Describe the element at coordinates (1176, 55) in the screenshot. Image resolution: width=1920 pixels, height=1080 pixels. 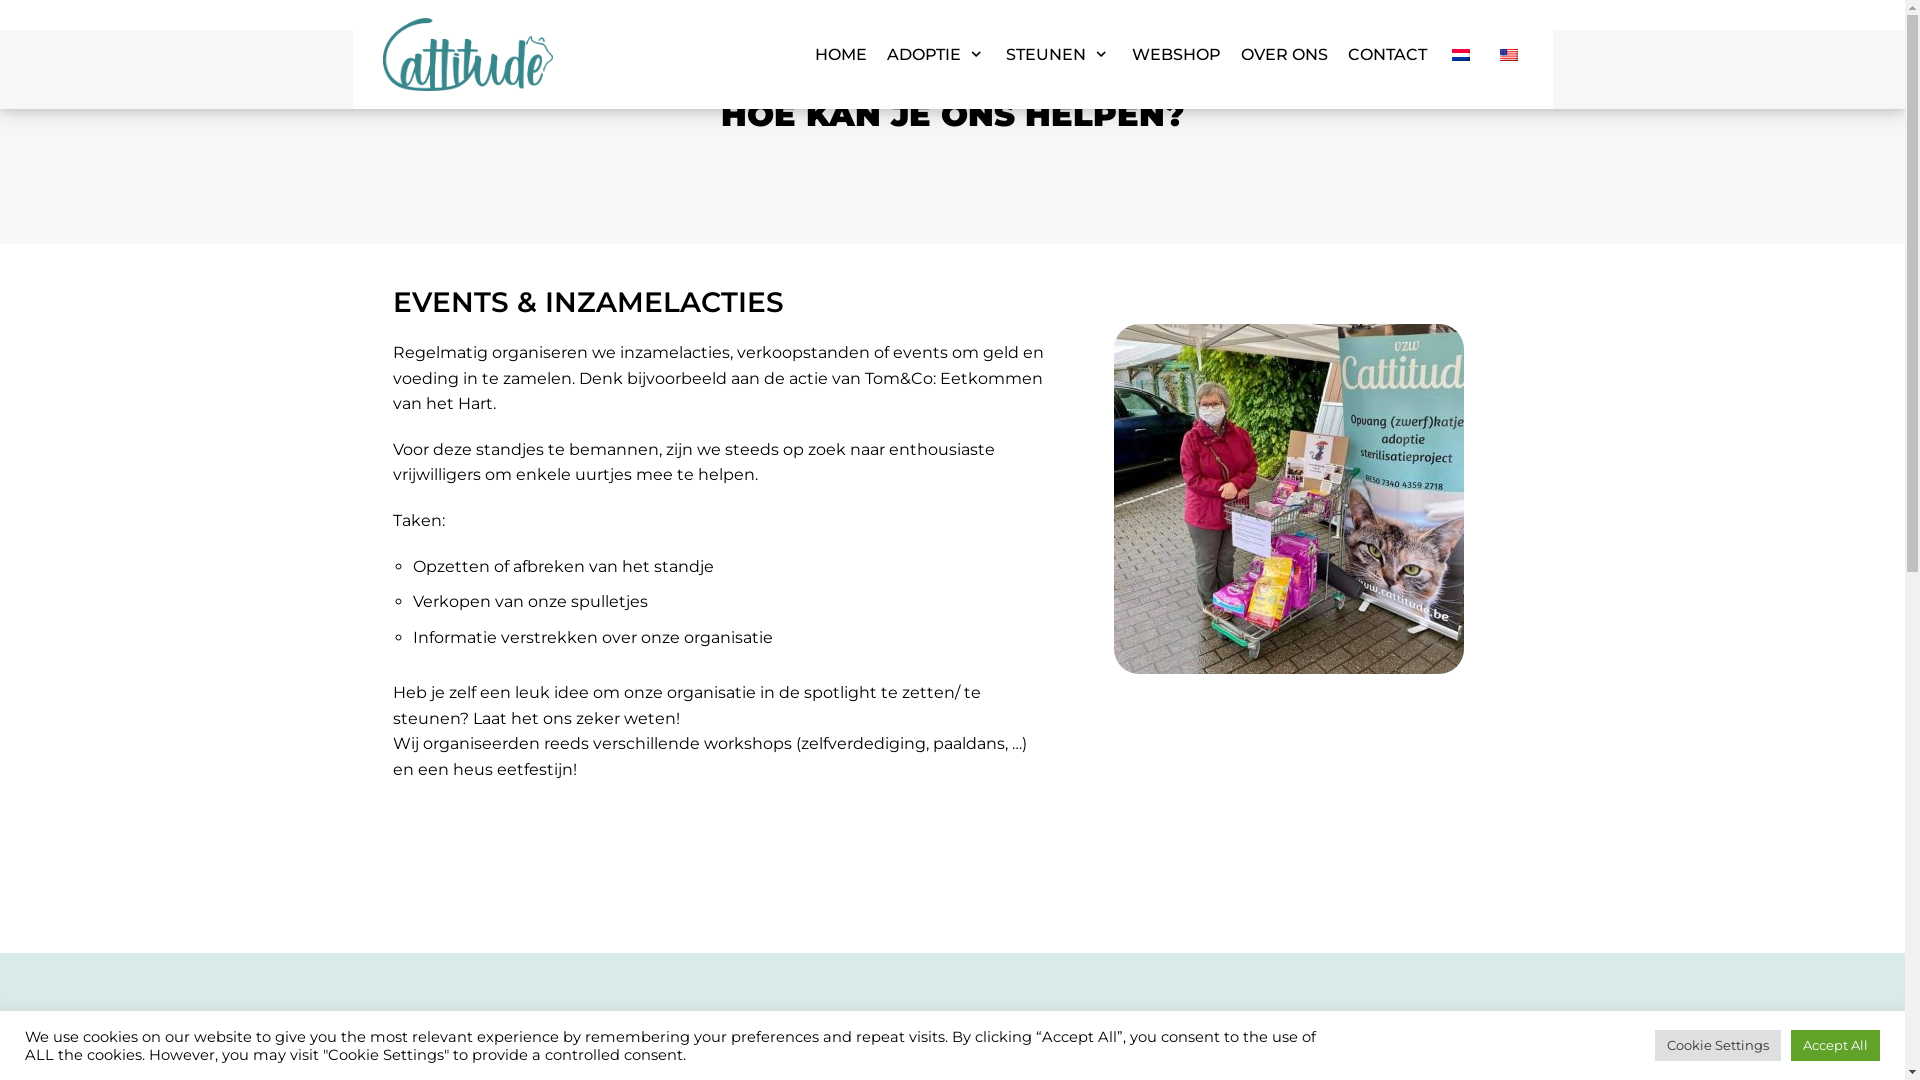
I see `WEBSHOP` at that location.